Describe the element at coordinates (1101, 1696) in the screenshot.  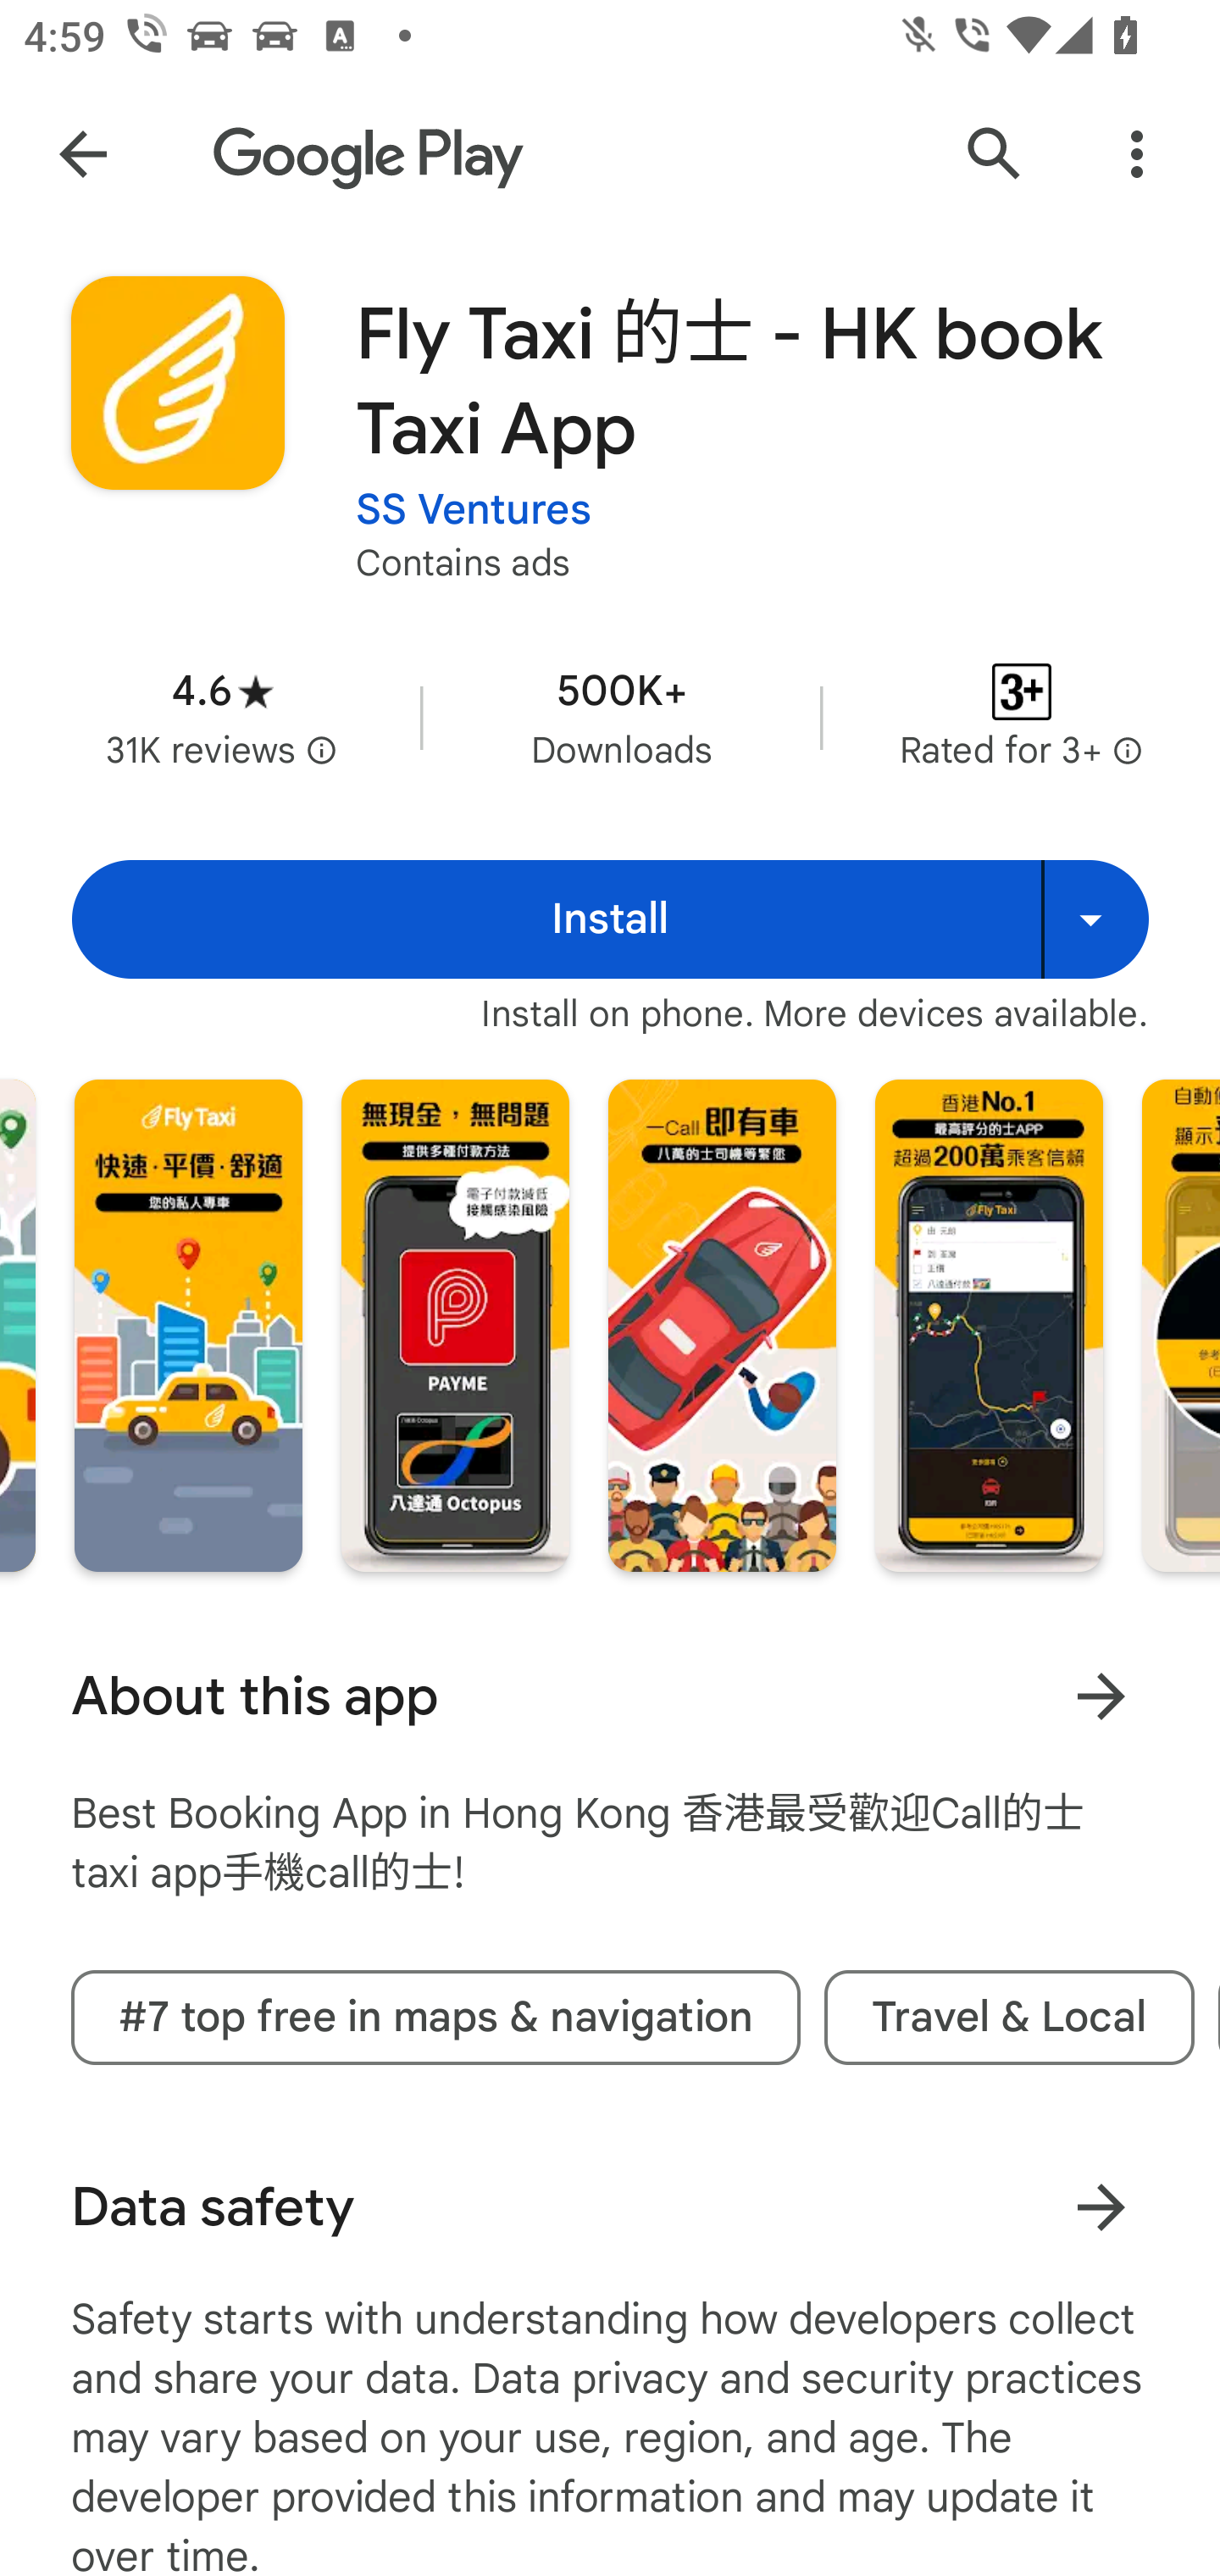
I see `Learn more About this app` at that location.